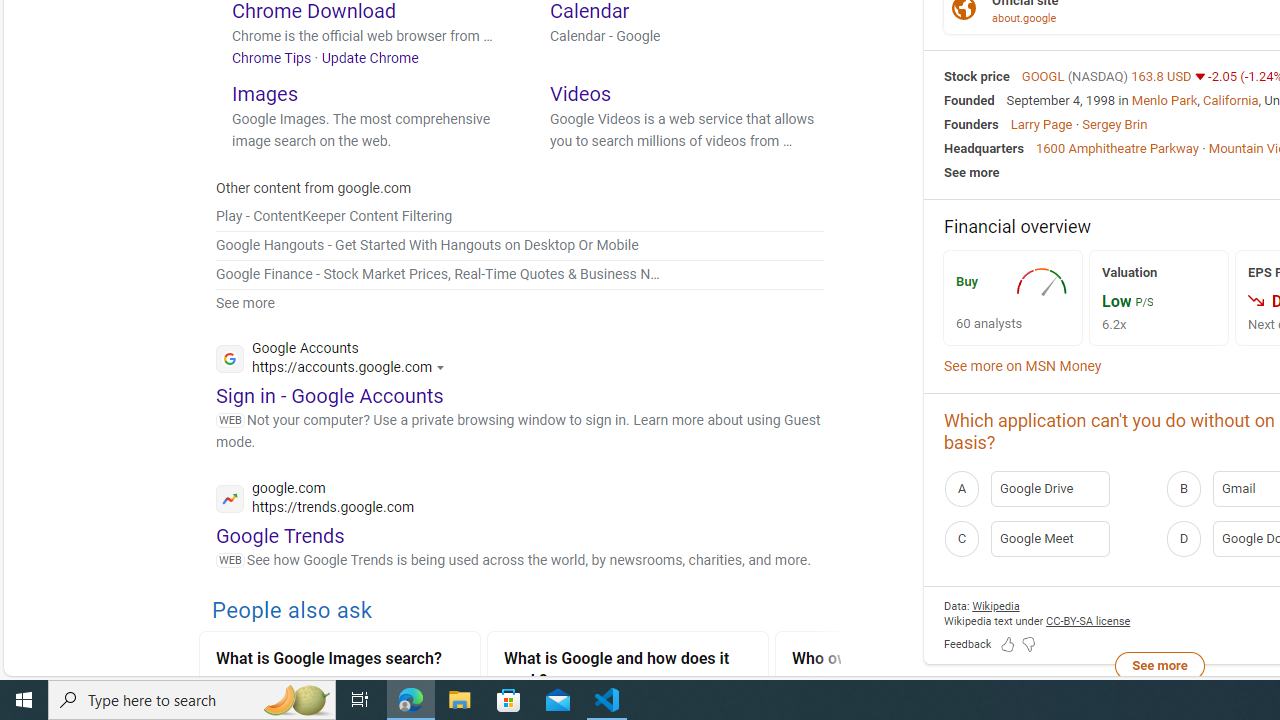  I want to click on Data attribution Wikipedia, so click(996, 606).